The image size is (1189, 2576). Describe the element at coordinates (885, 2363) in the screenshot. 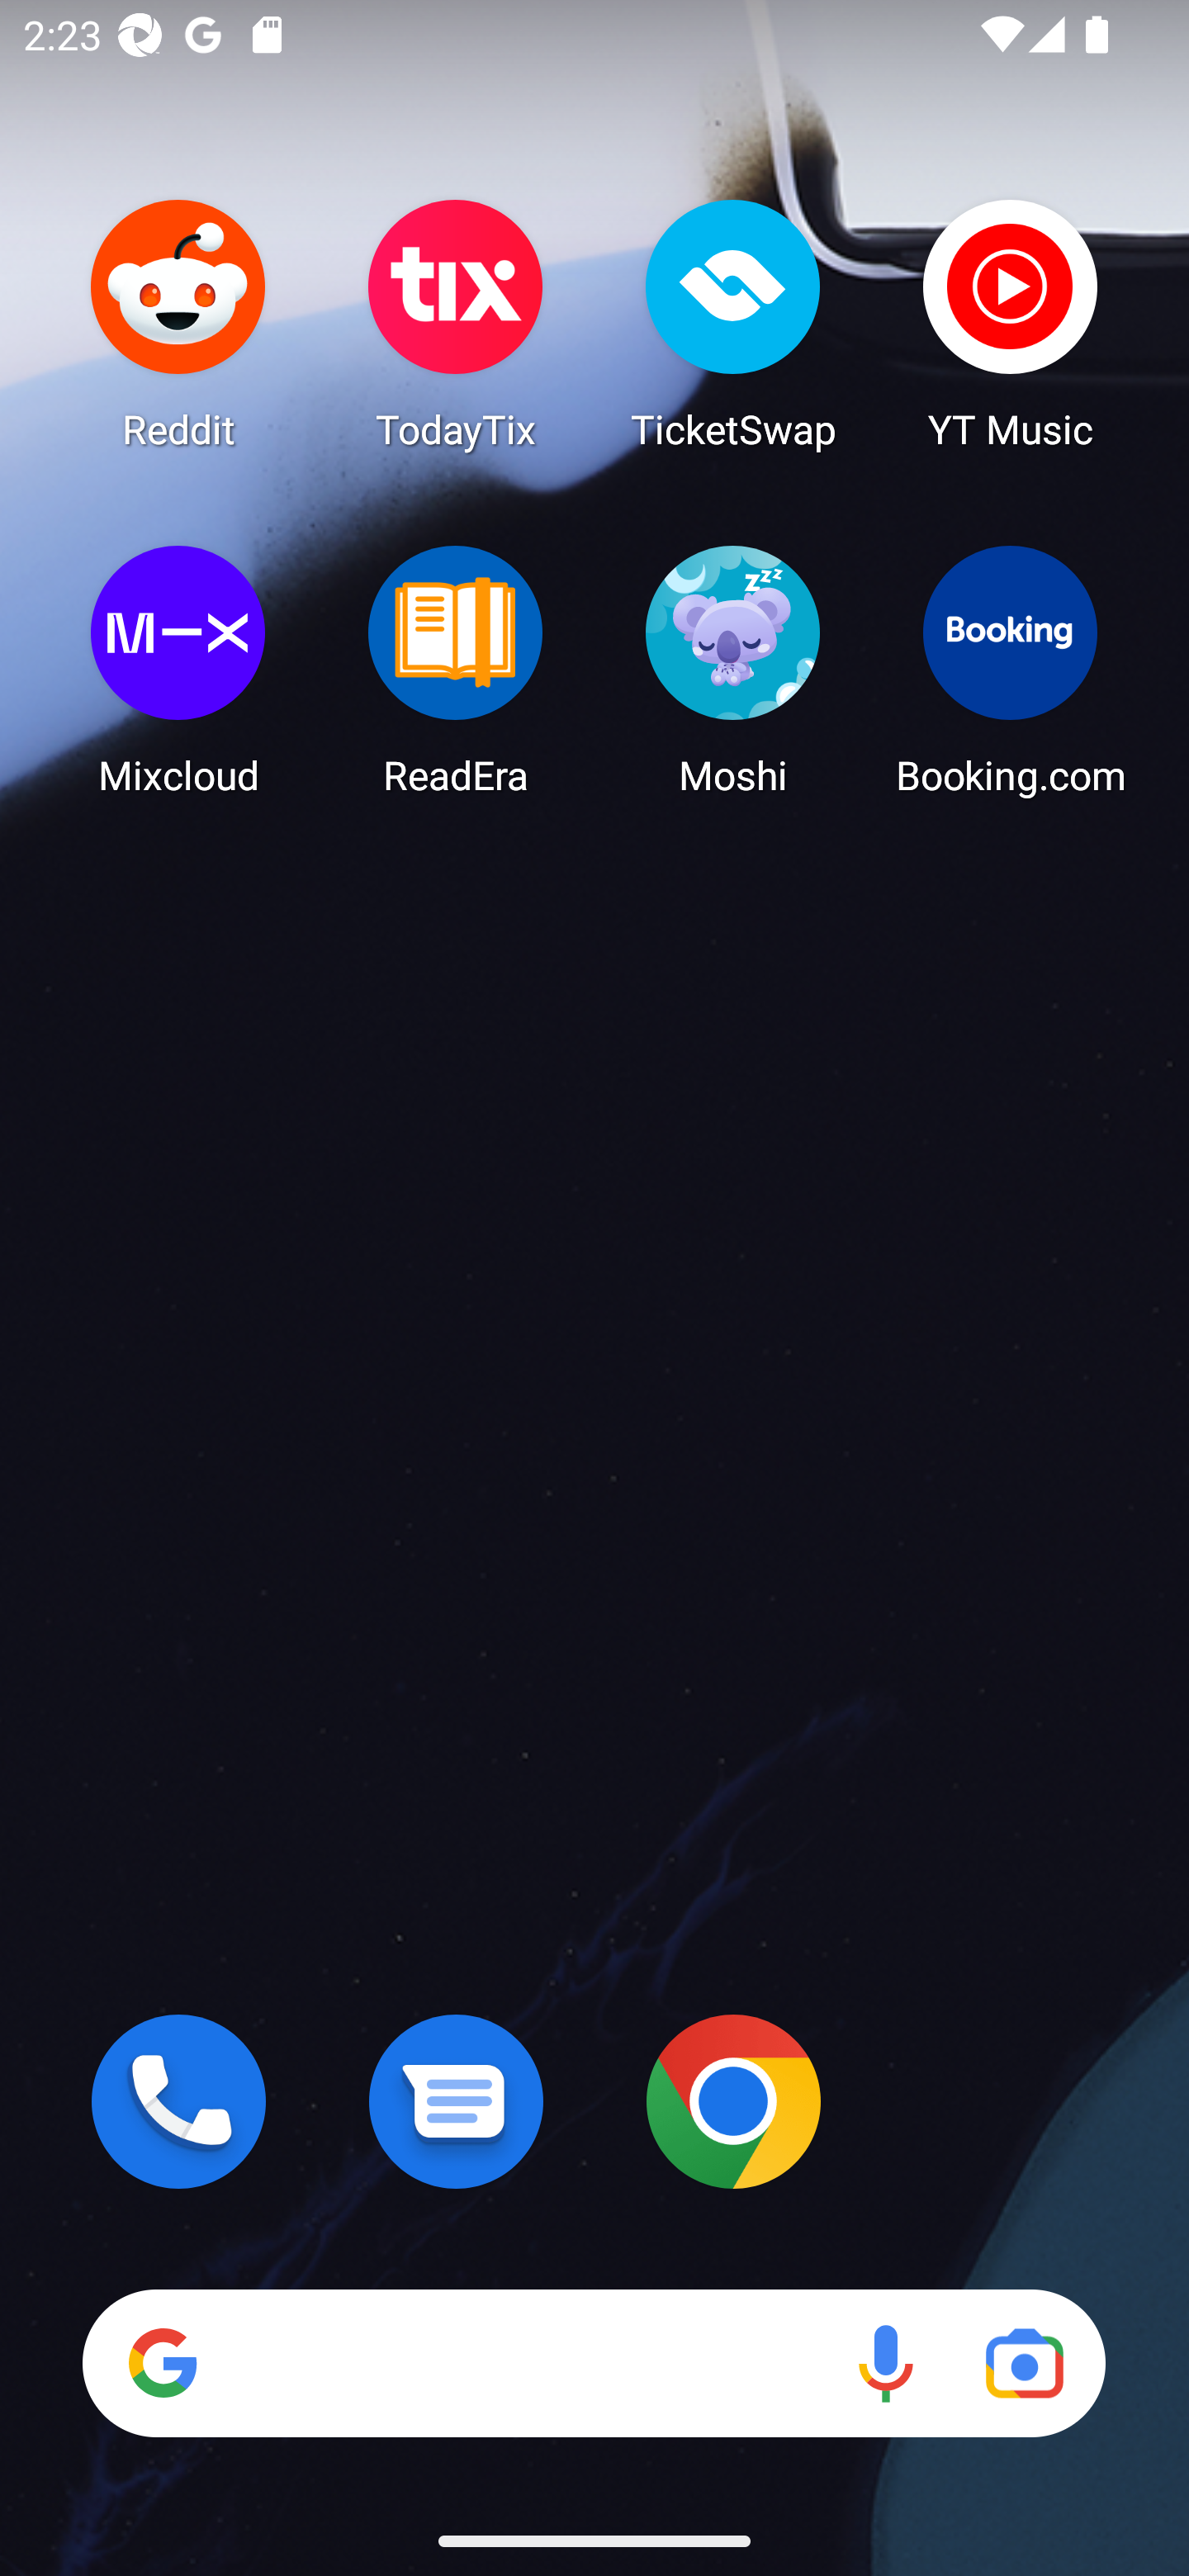

I see `Voice search` at that location.